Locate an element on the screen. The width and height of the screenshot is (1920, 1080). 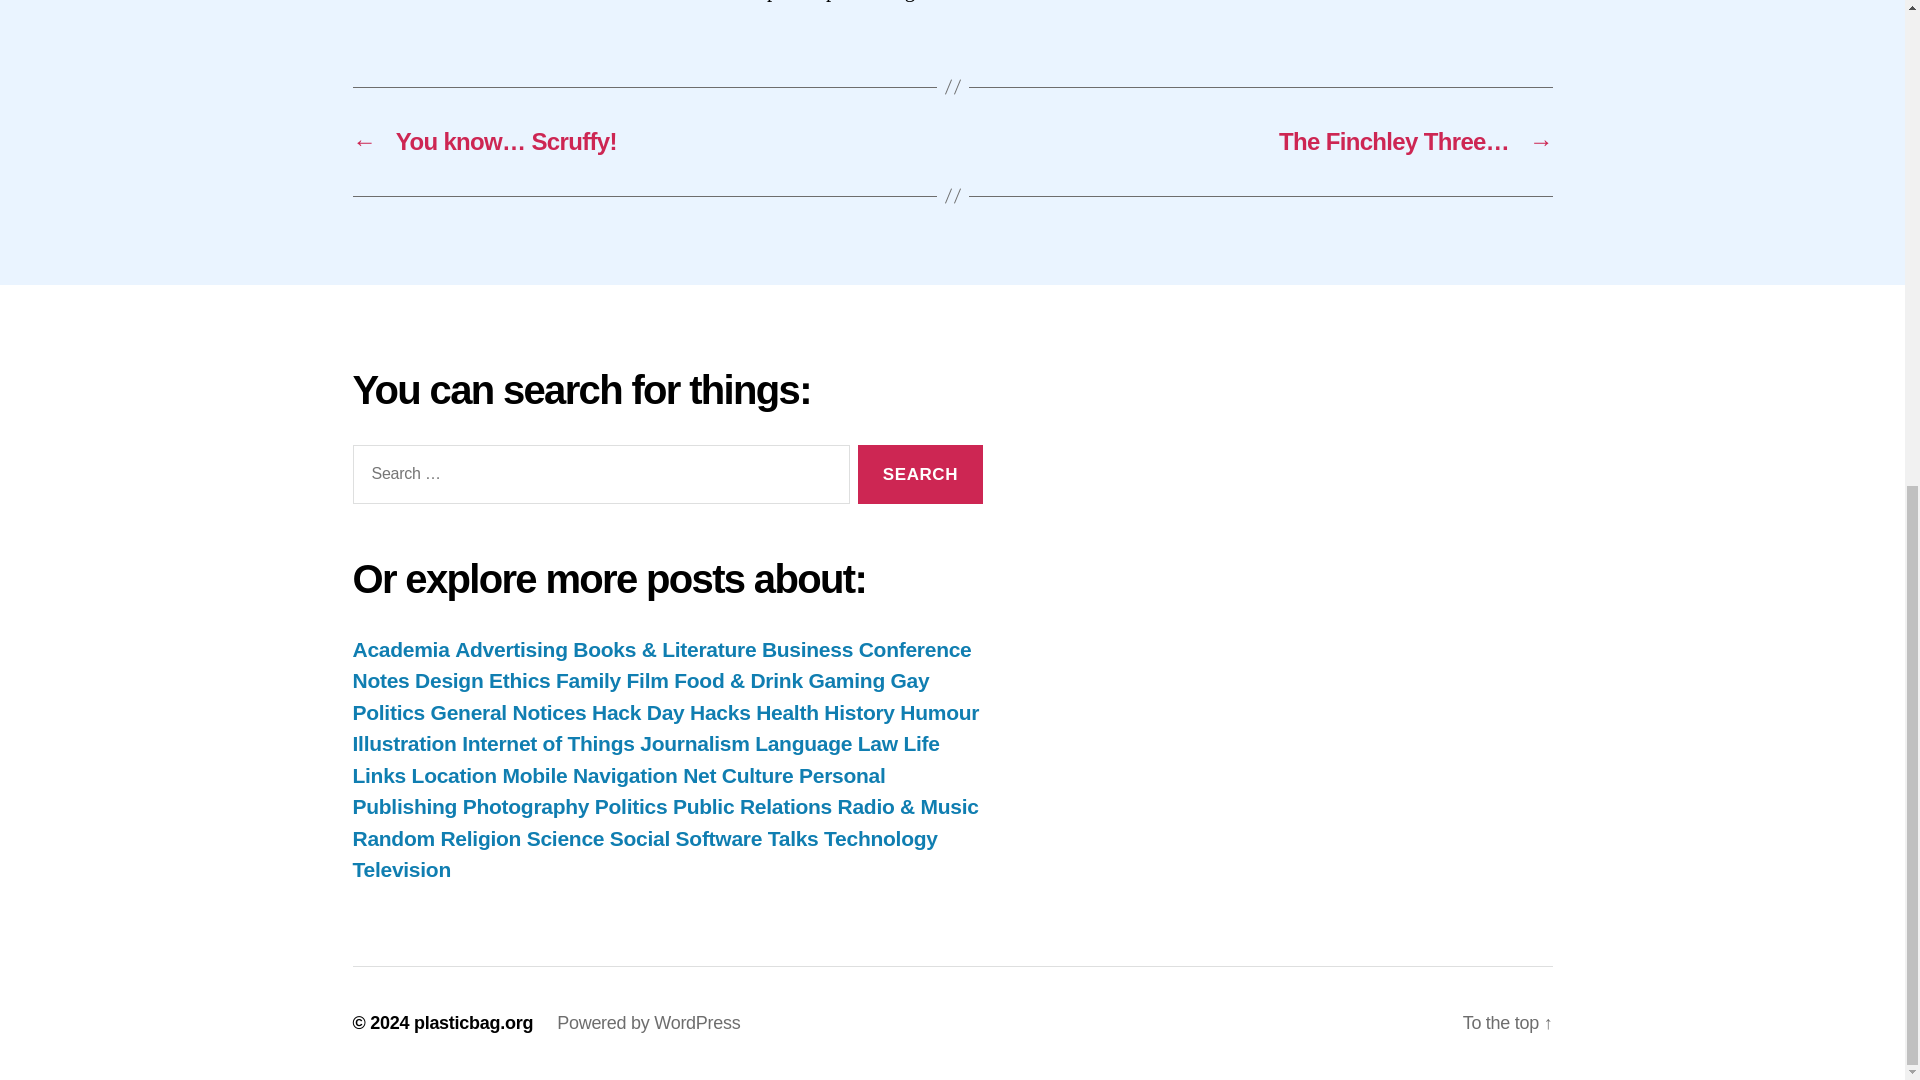
Hack Day is located at coordinates (637, 712).